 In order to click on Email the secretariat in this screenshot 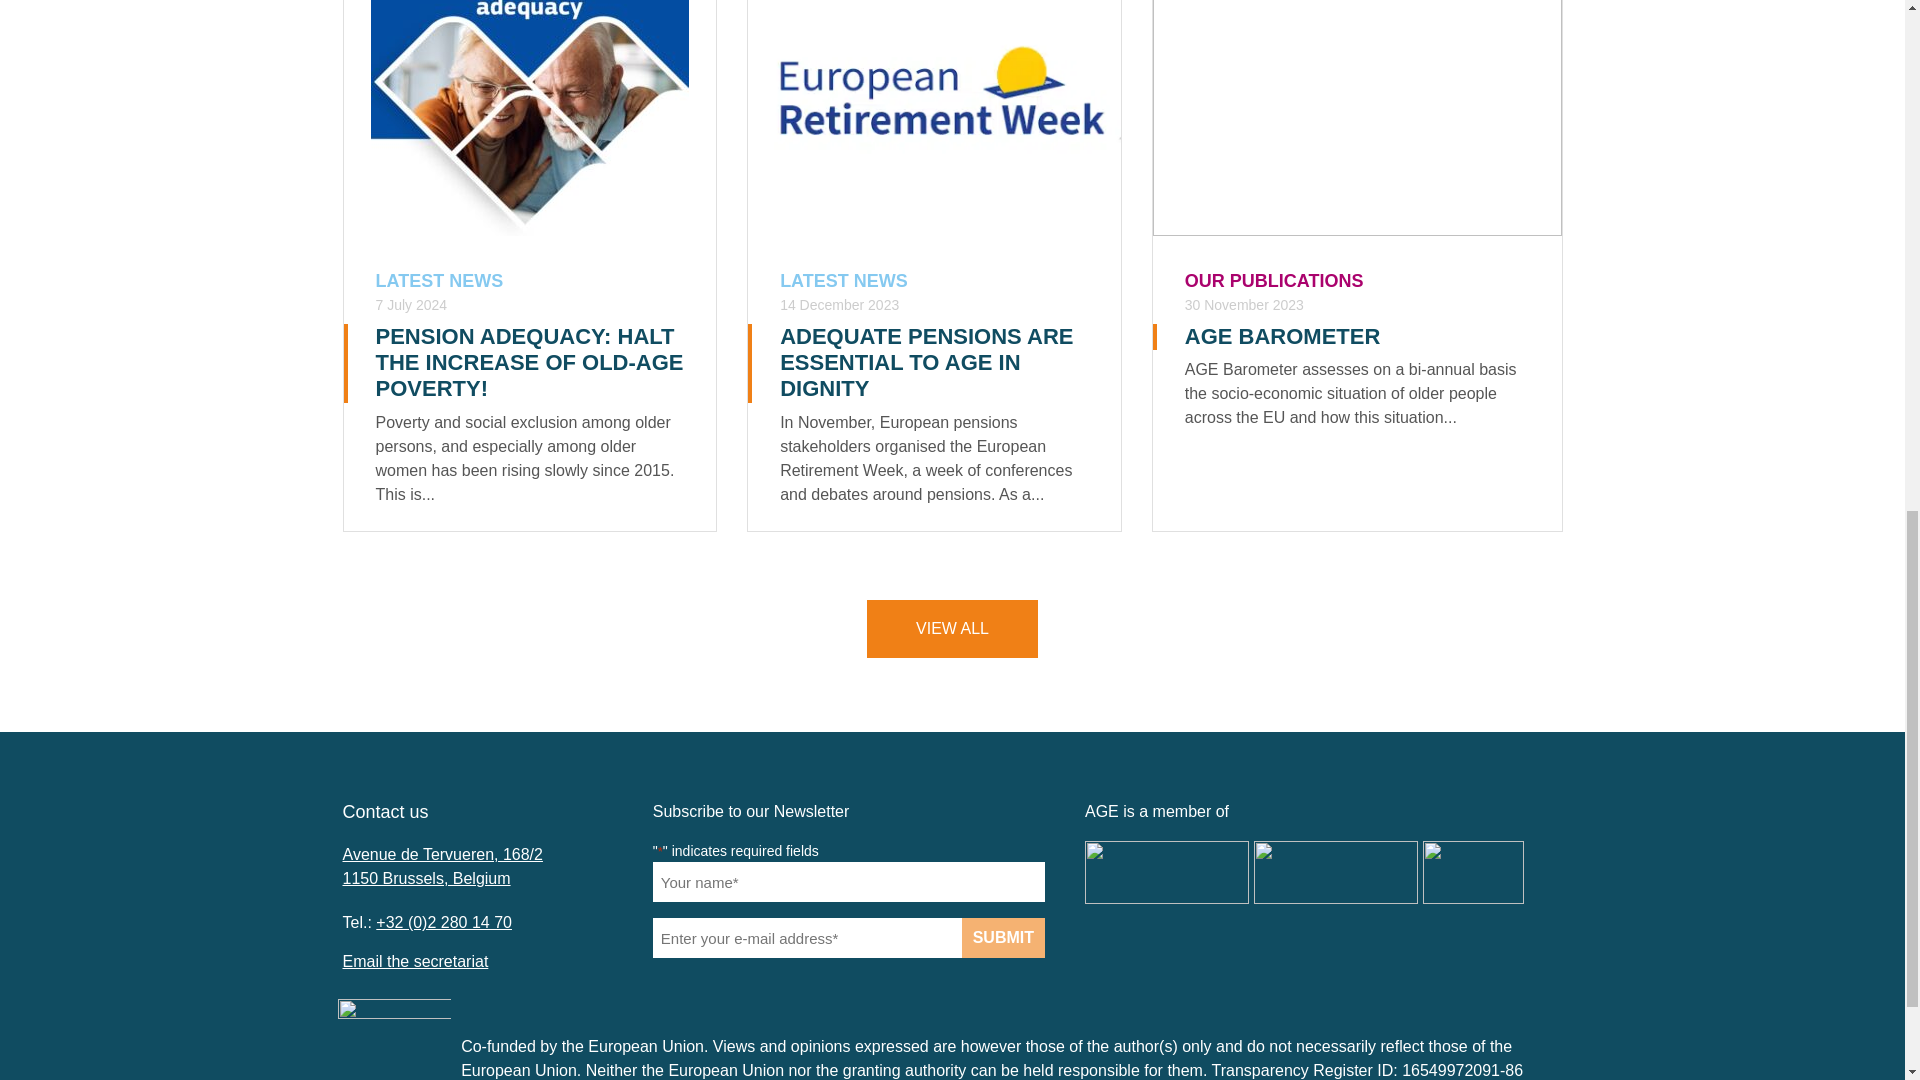, I will do `click(414, 960)`.